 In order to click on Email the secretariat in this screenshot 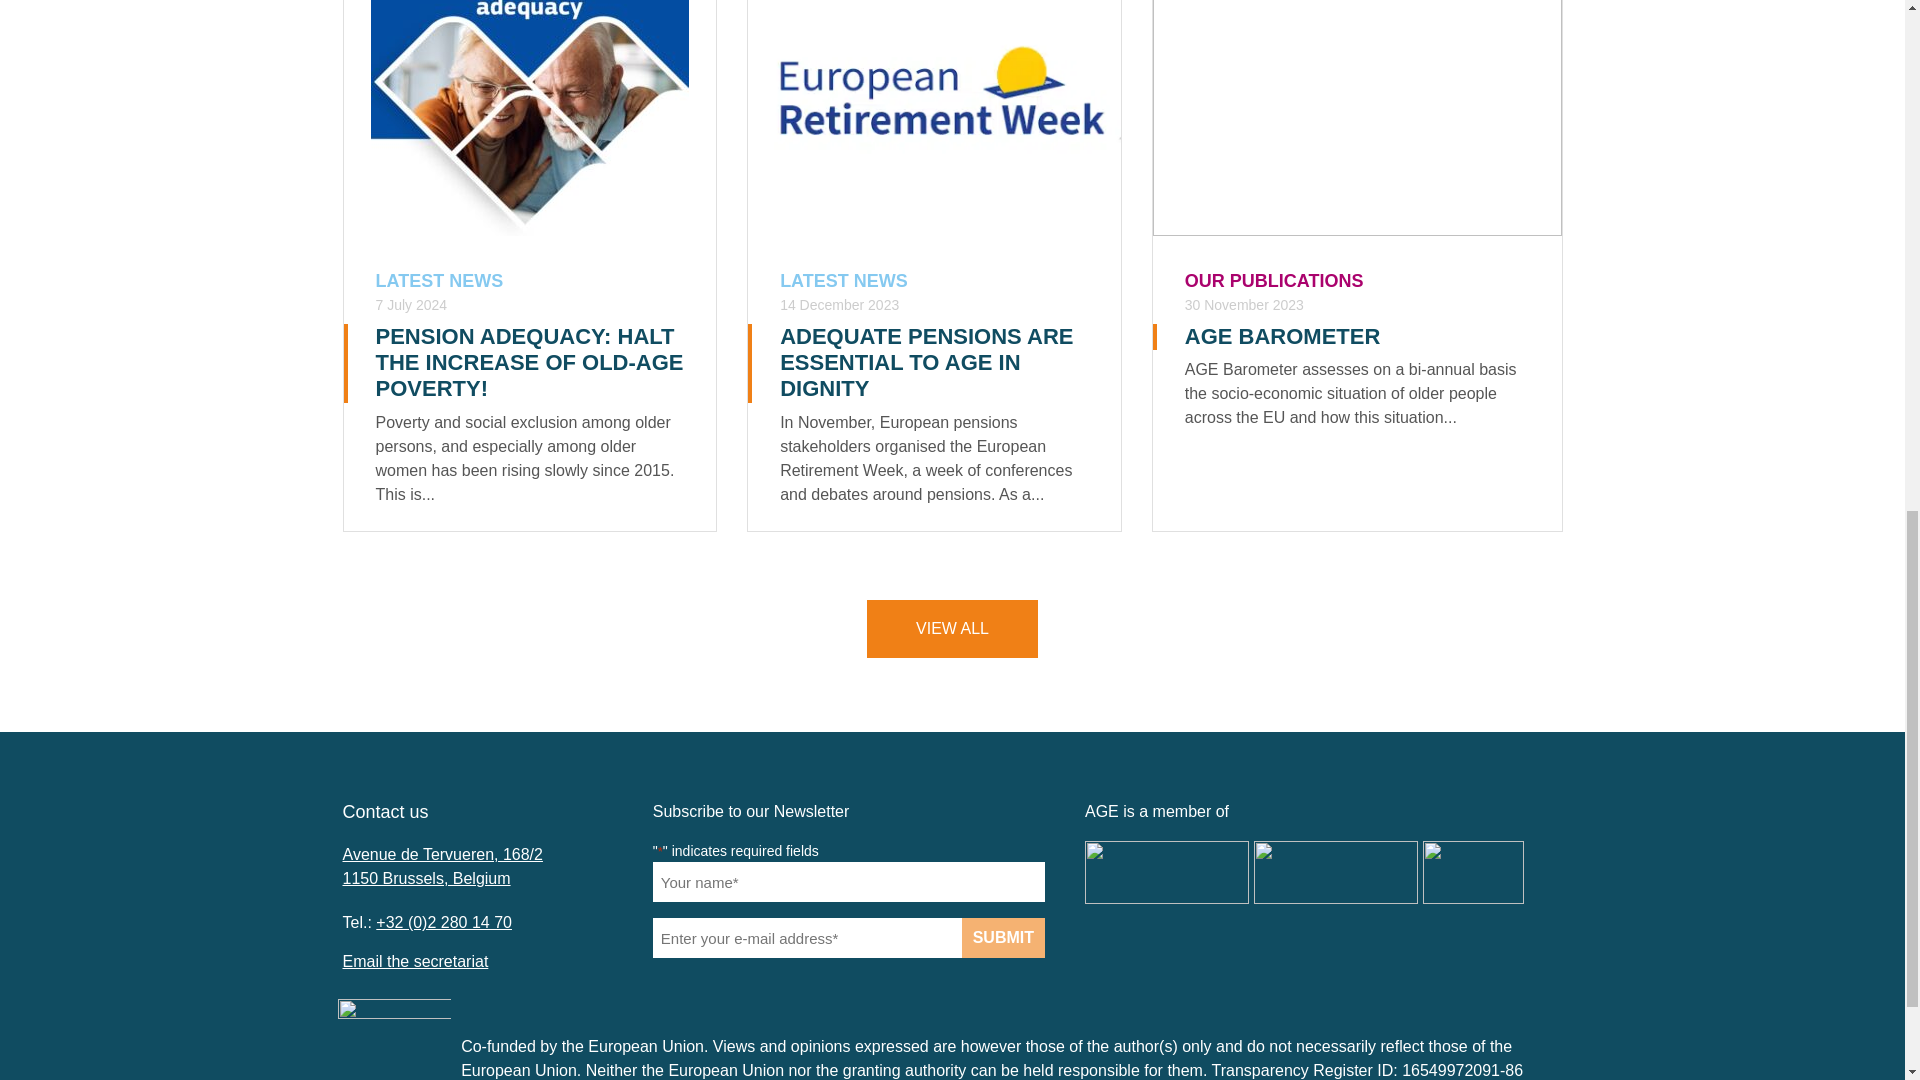, I will do `click(414, 960)`.